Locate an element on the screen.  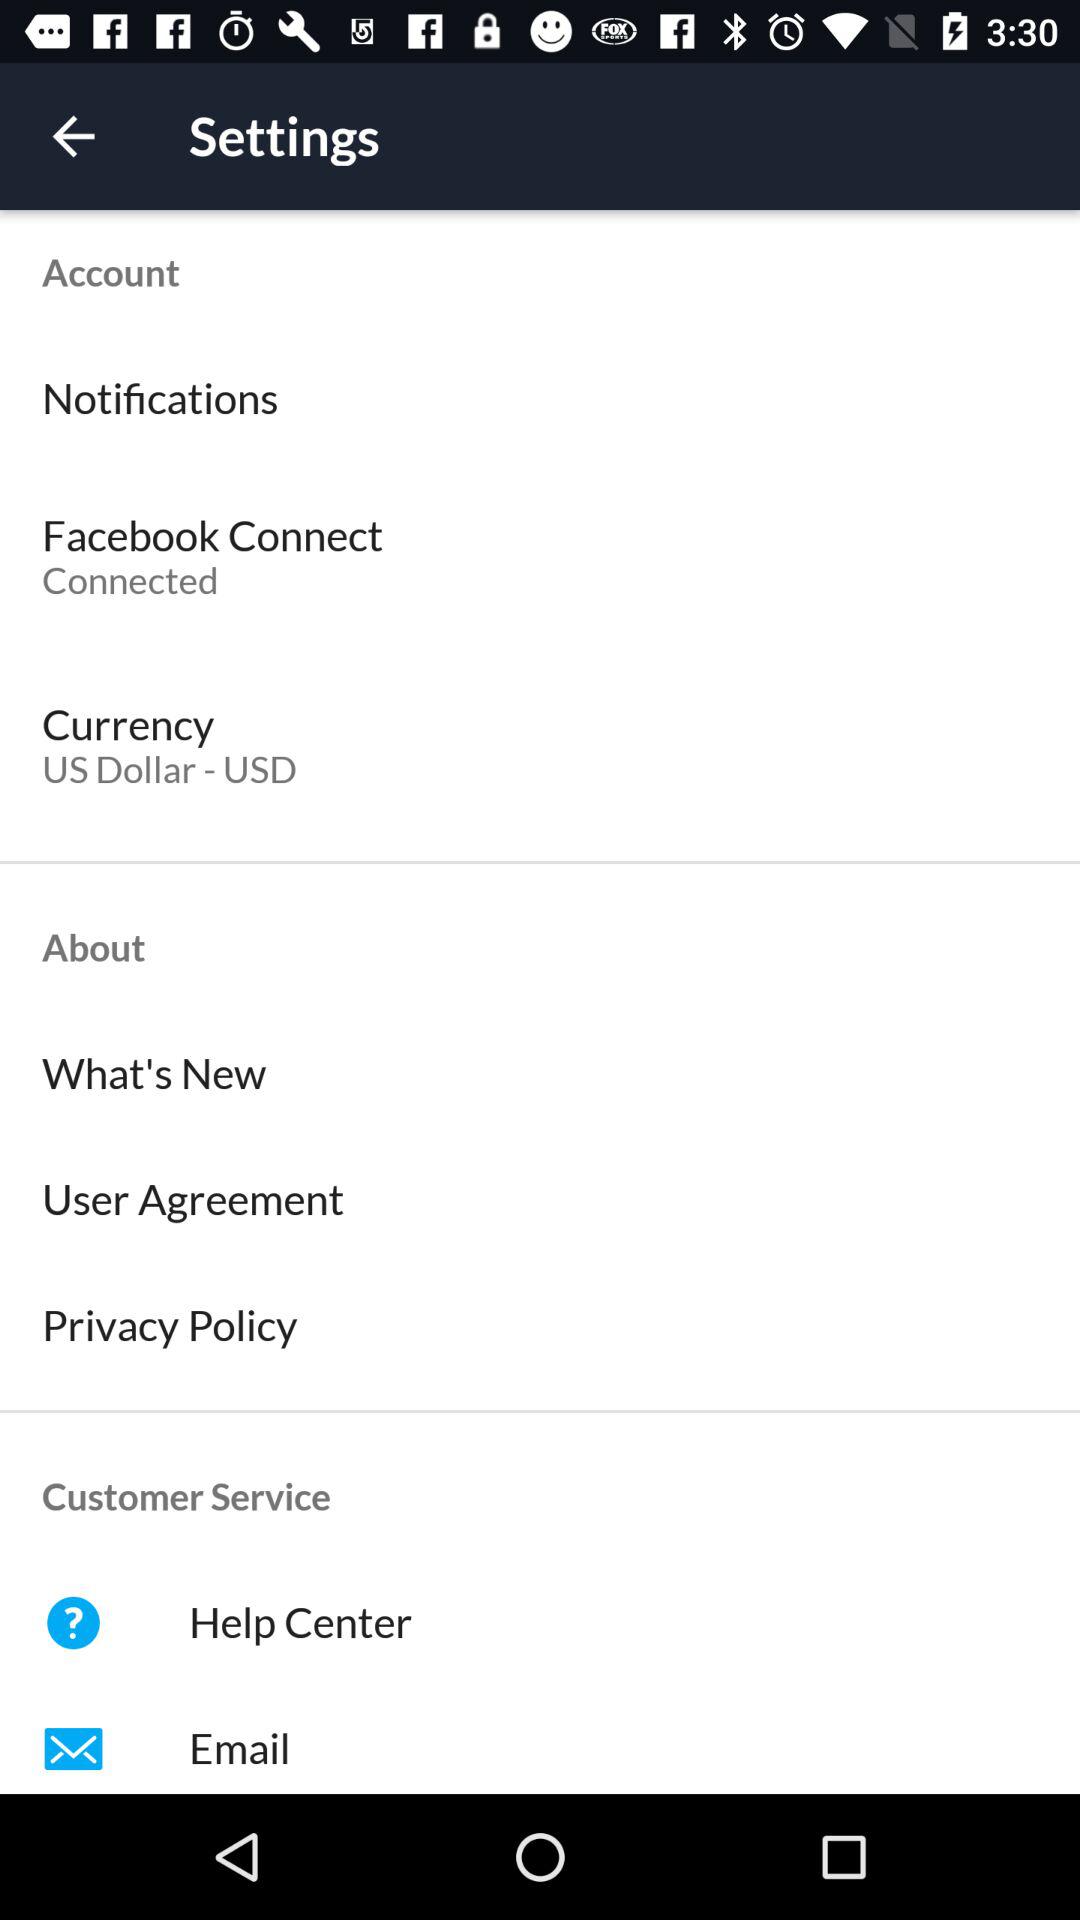
press item below the what's new item is located at coordinates (540, 1200).